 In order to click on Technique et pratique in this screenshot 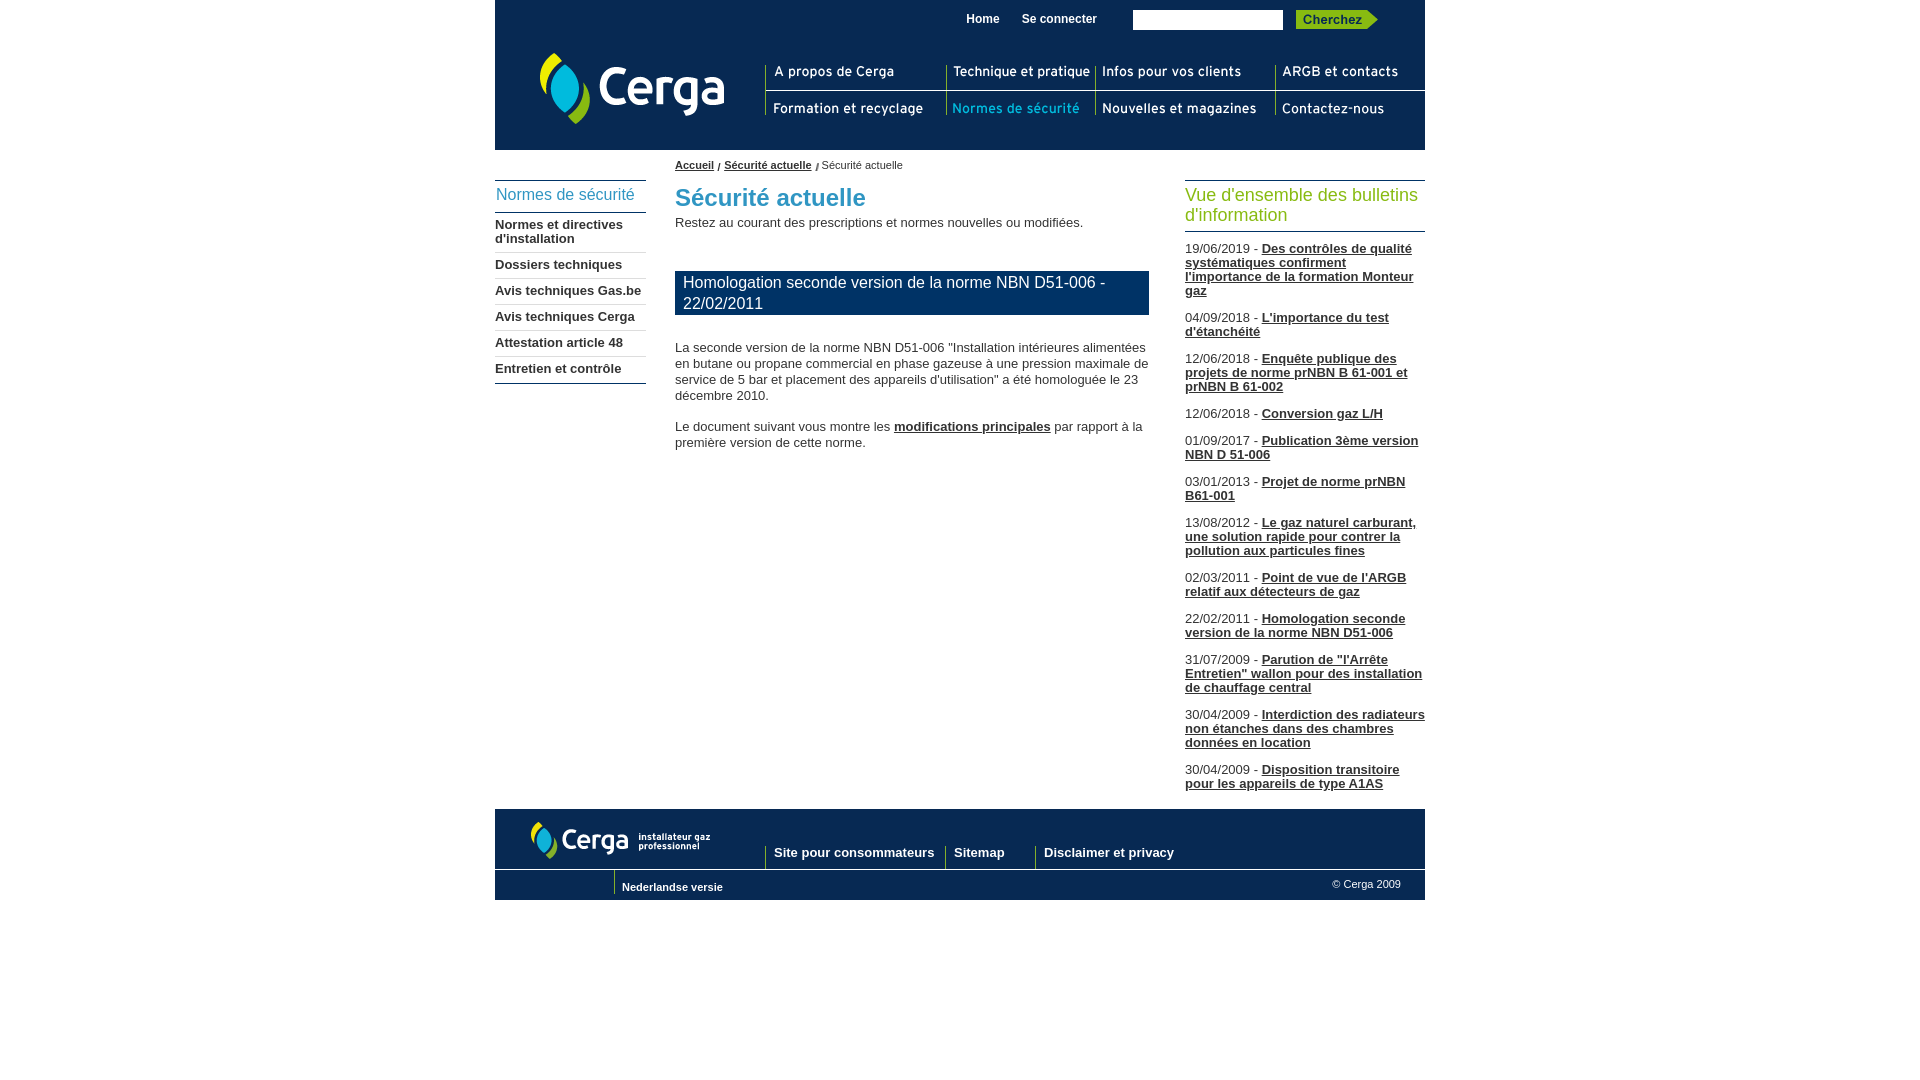, I will do `click(1024, 72)`.